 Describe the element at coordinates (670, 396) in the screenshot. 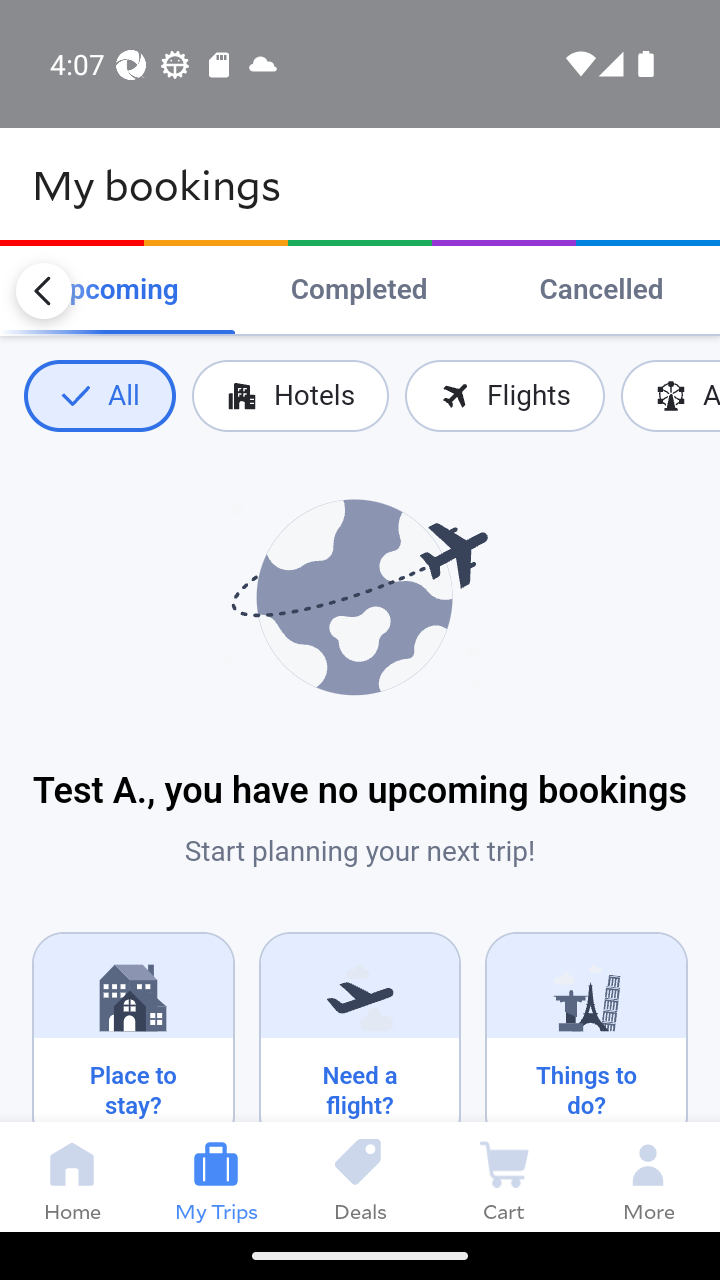

I see `Activities` at that location.